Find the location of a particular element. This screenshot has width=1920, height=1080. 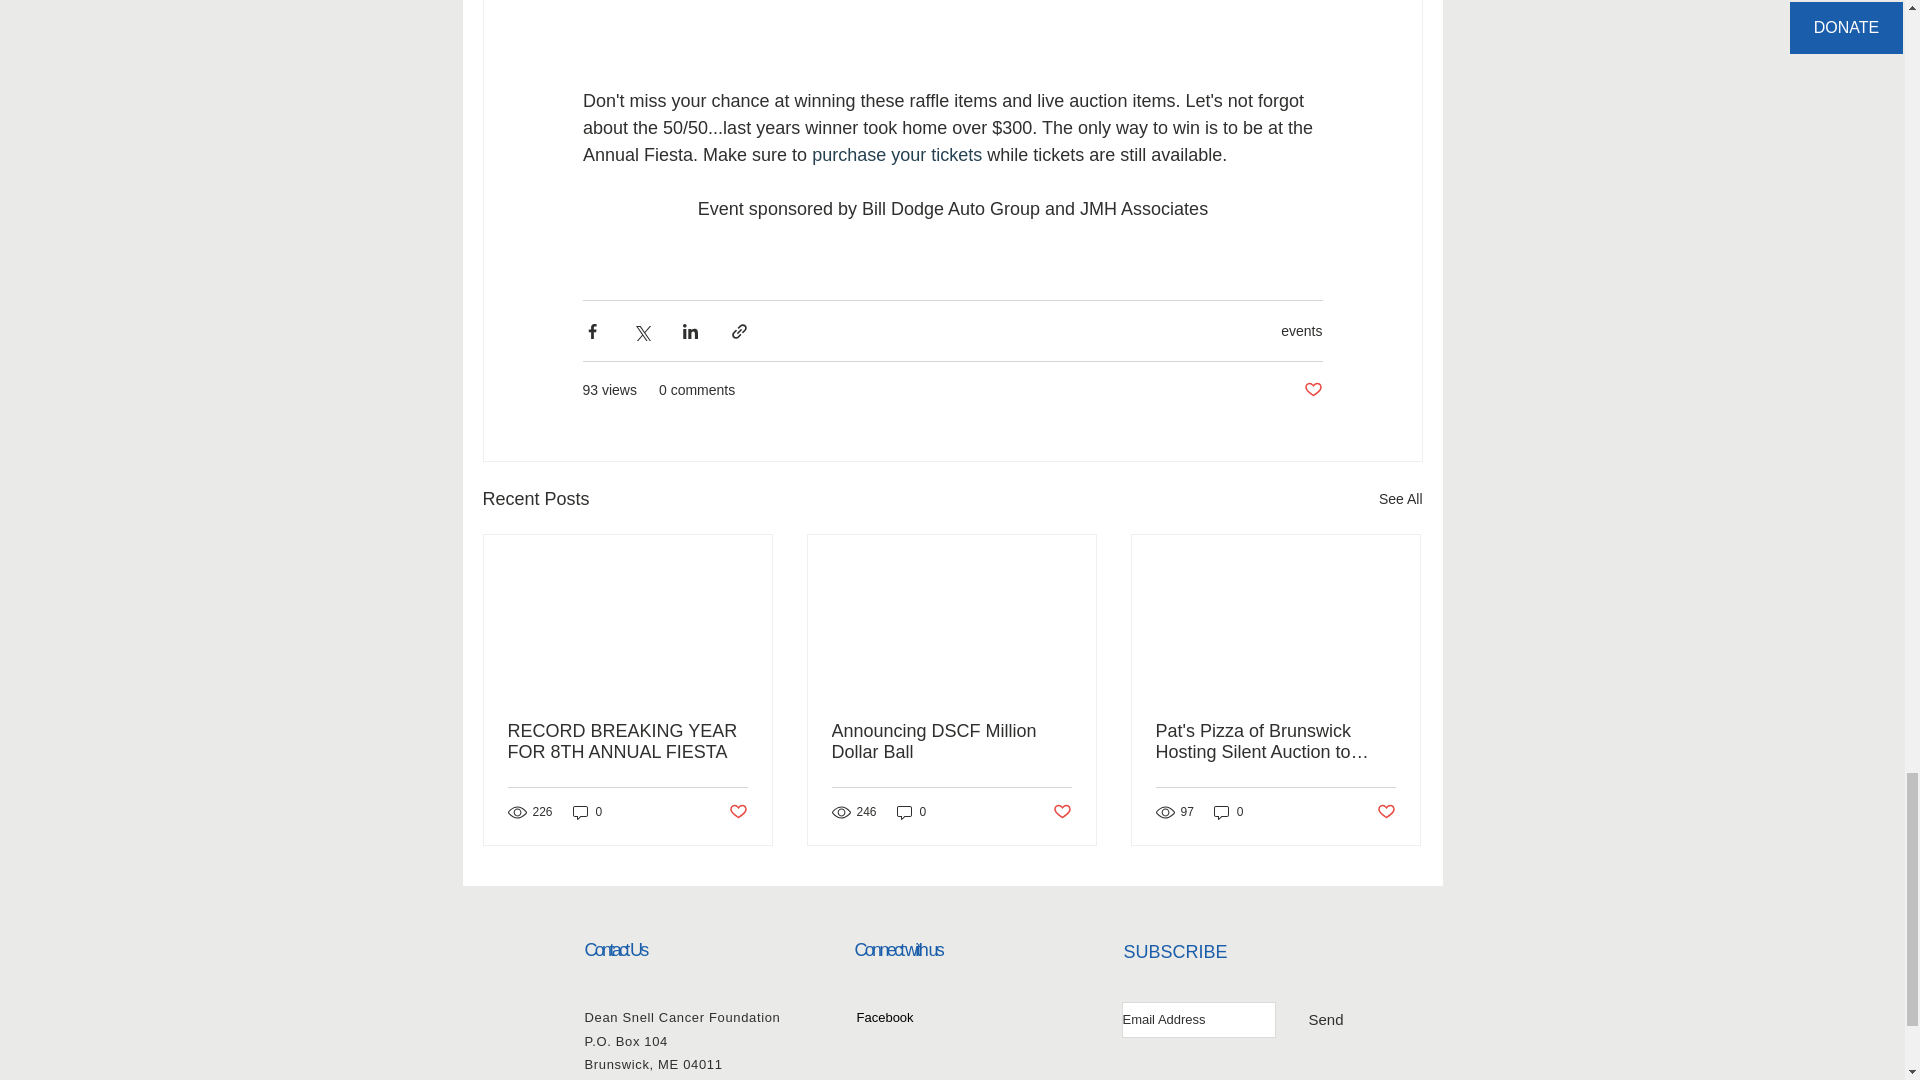

0 is located at coordinates (912, 812).